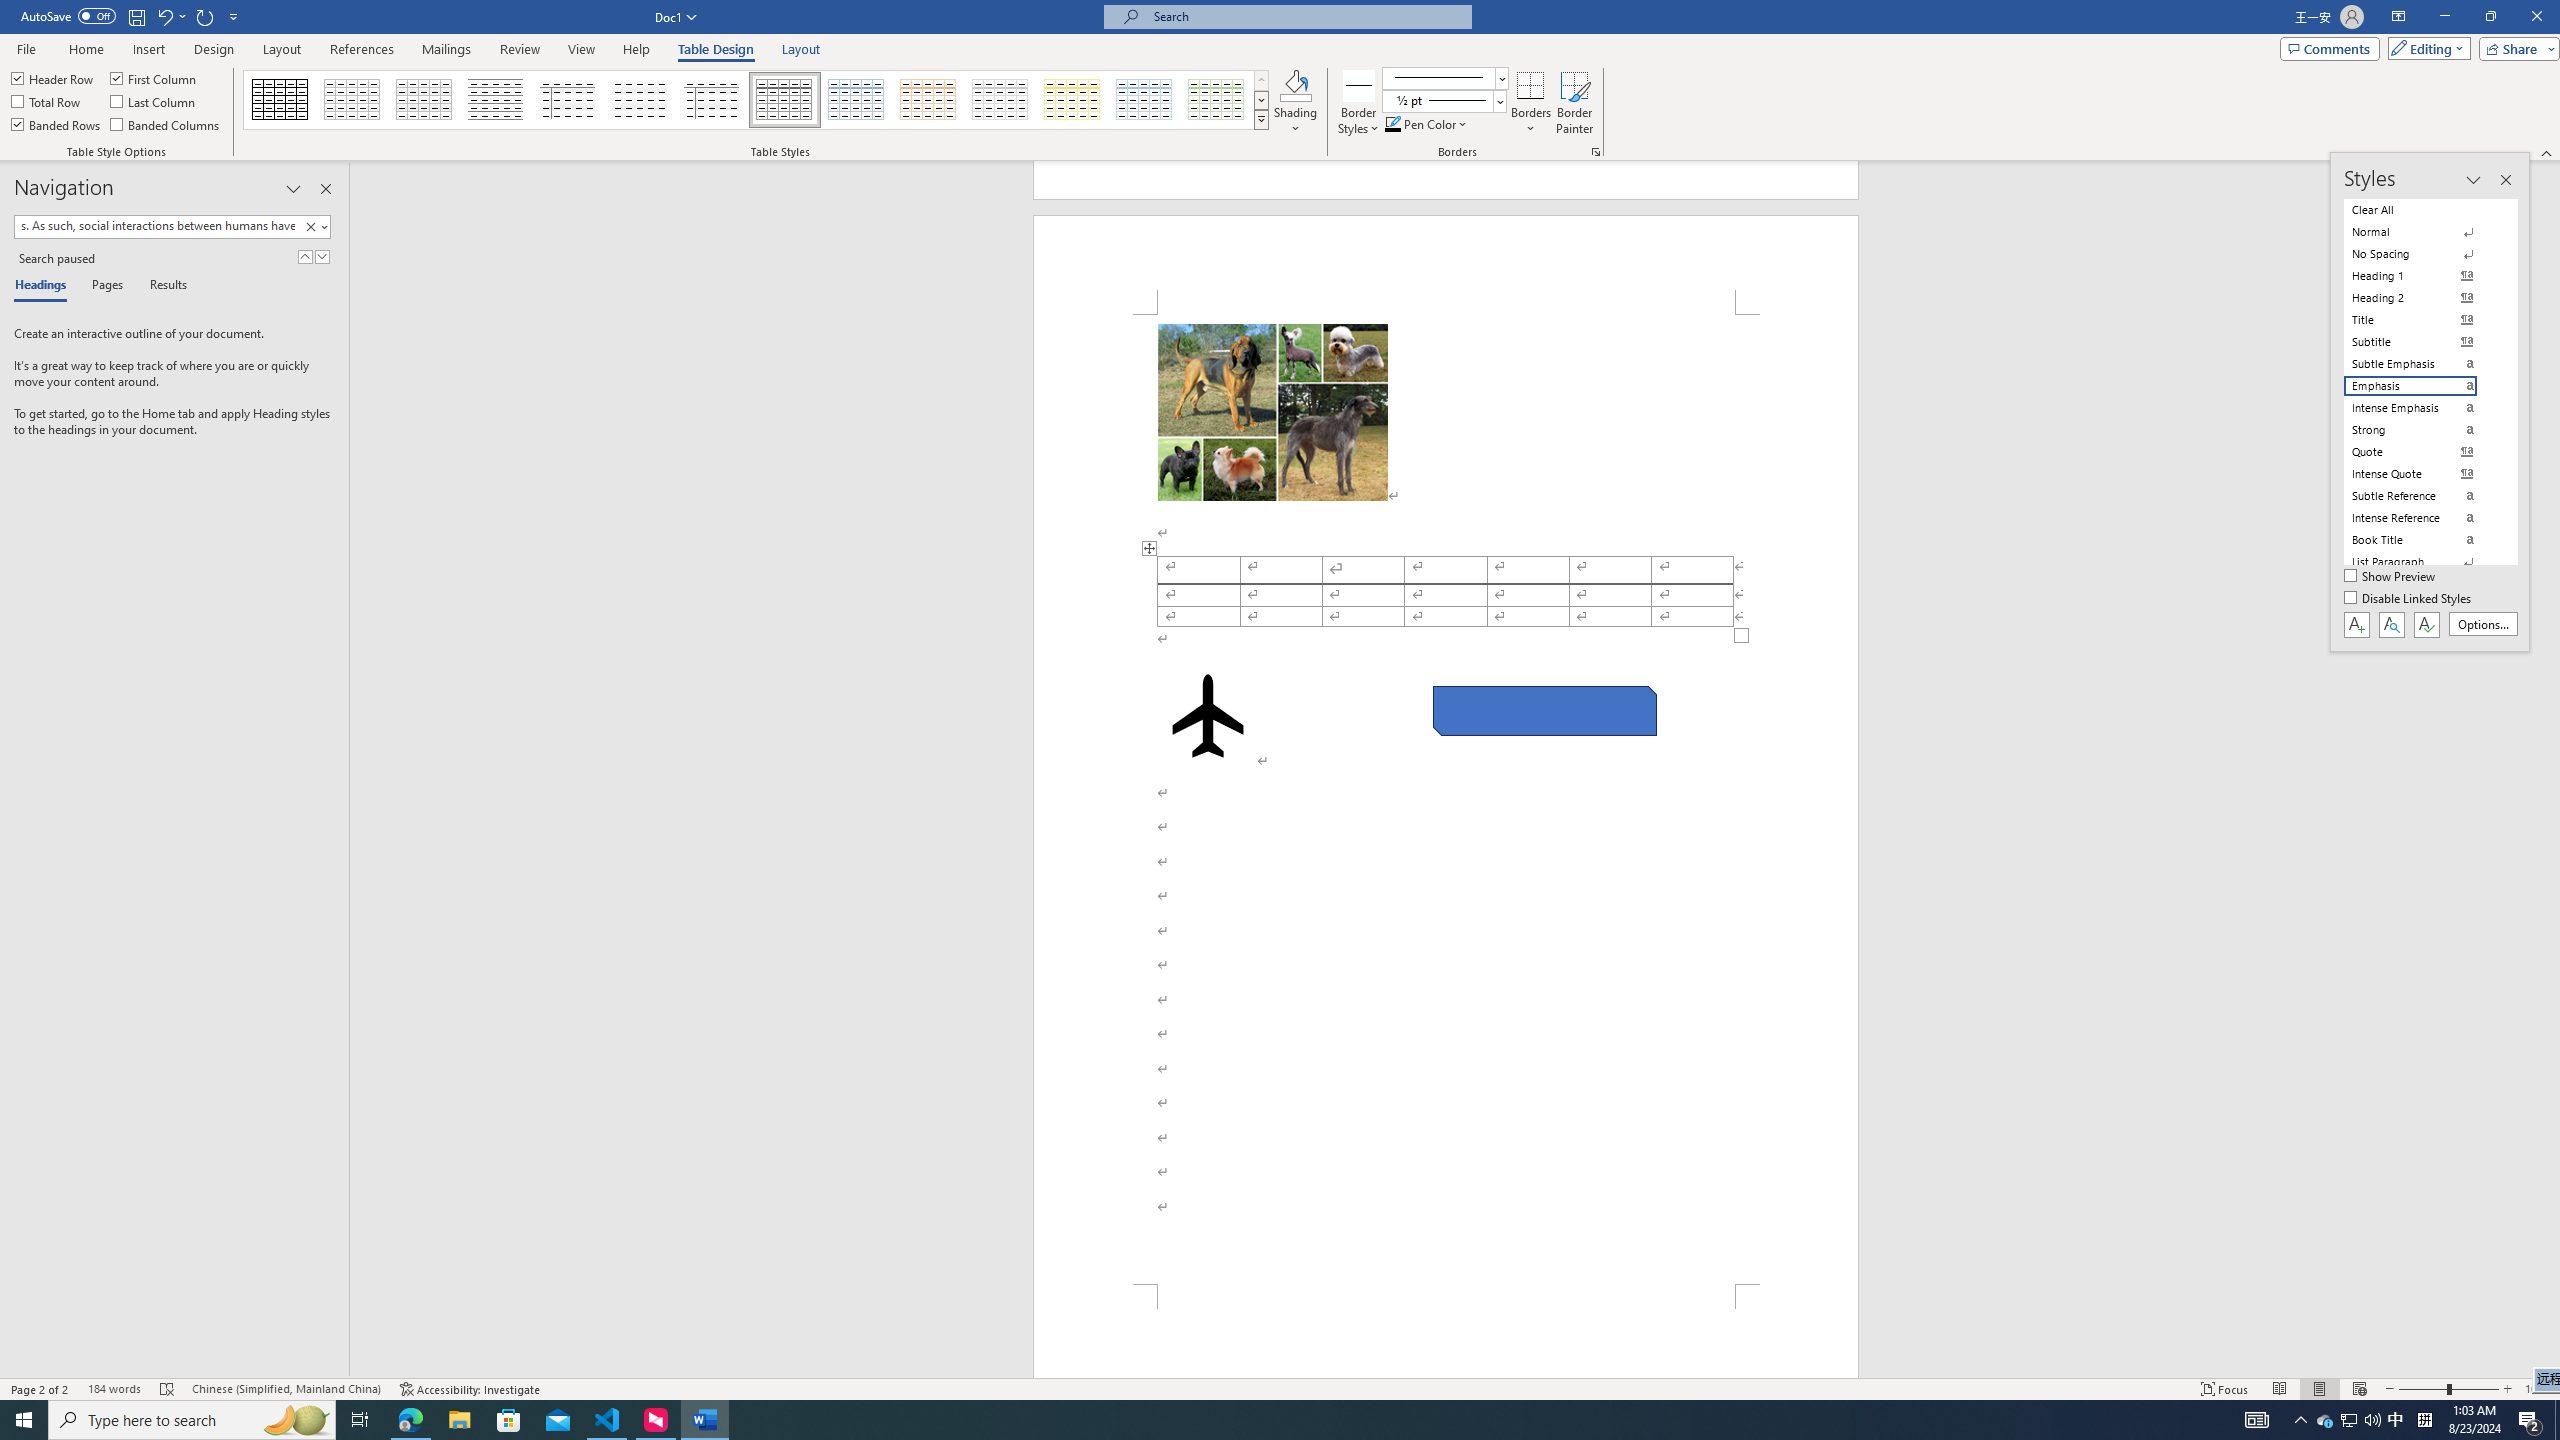 The width and height of the screenshot is (2560, 1440). Describe the element at coordinates (2422, 232) in the screenshot. I see `Normal` at that location.